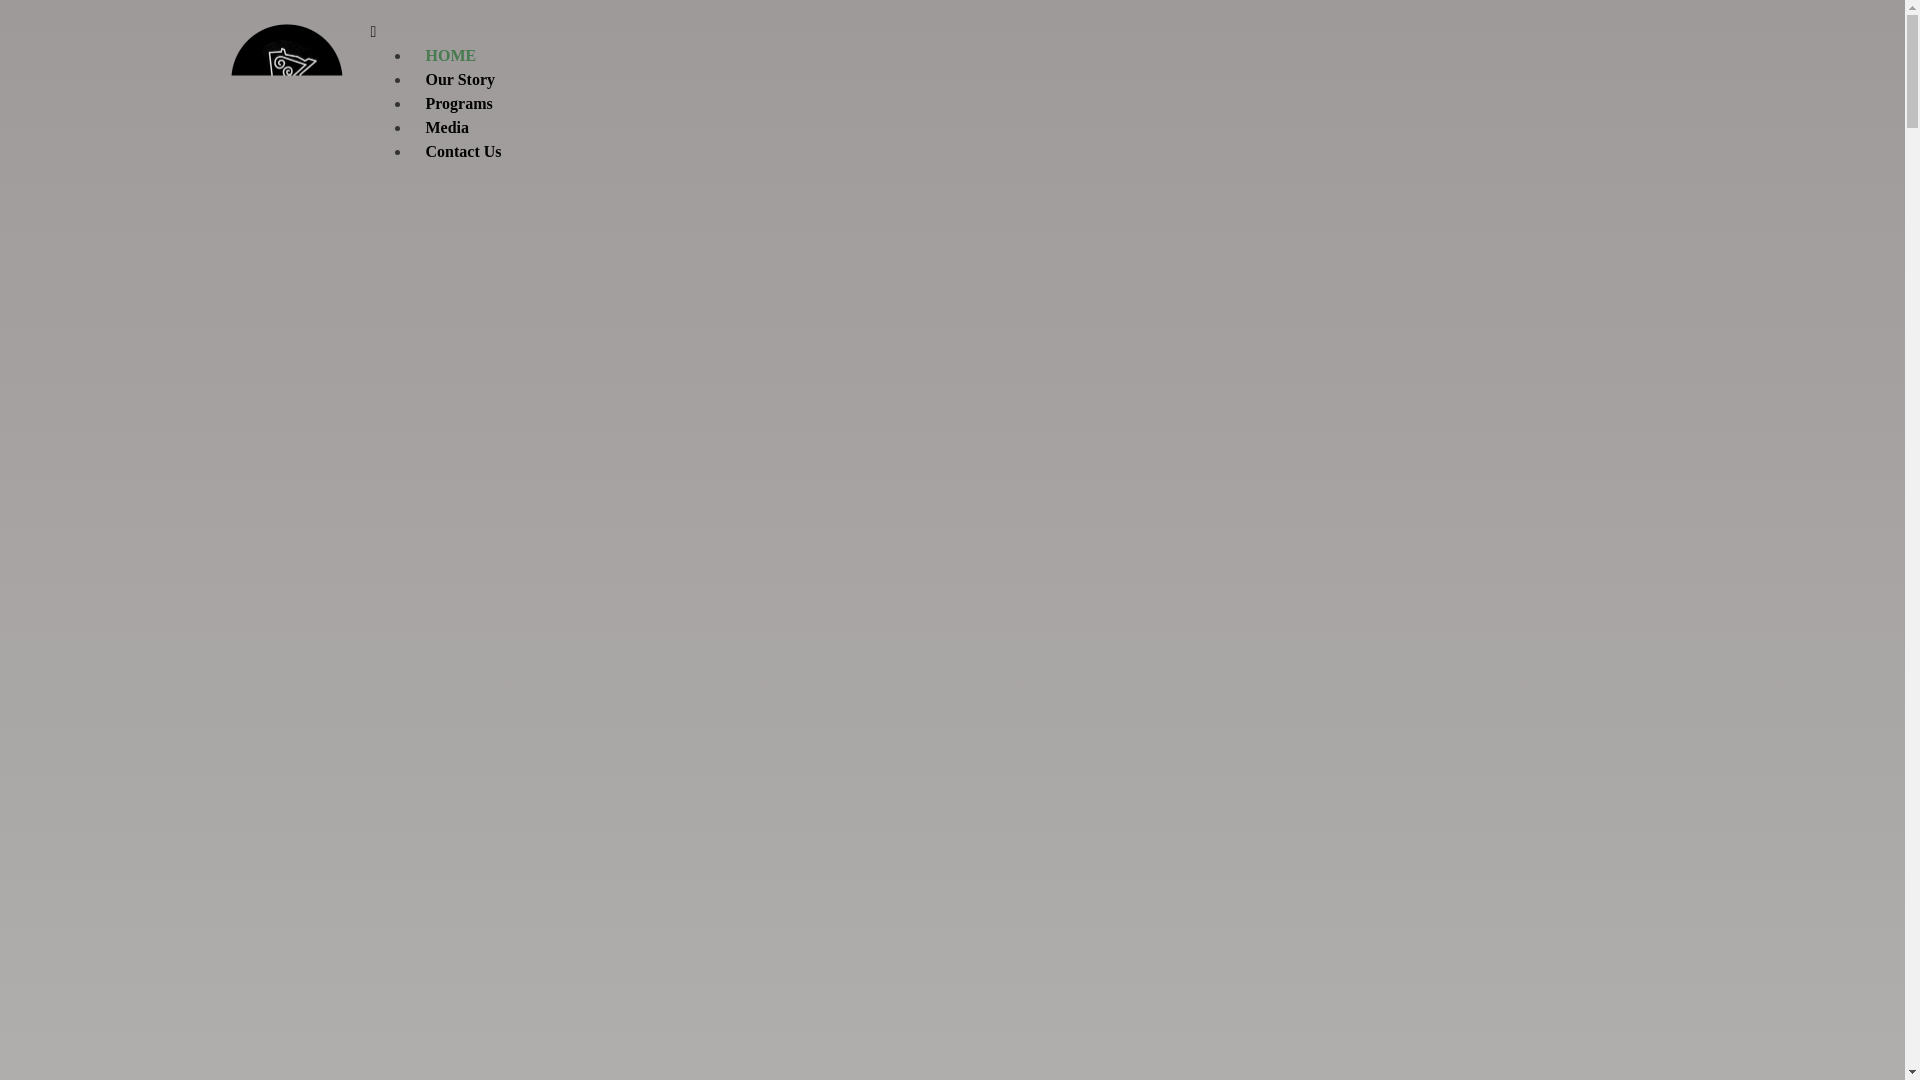 The width and height of the screenshot is (1920, 1080). I want to click on Our Story, so click(459, 79).